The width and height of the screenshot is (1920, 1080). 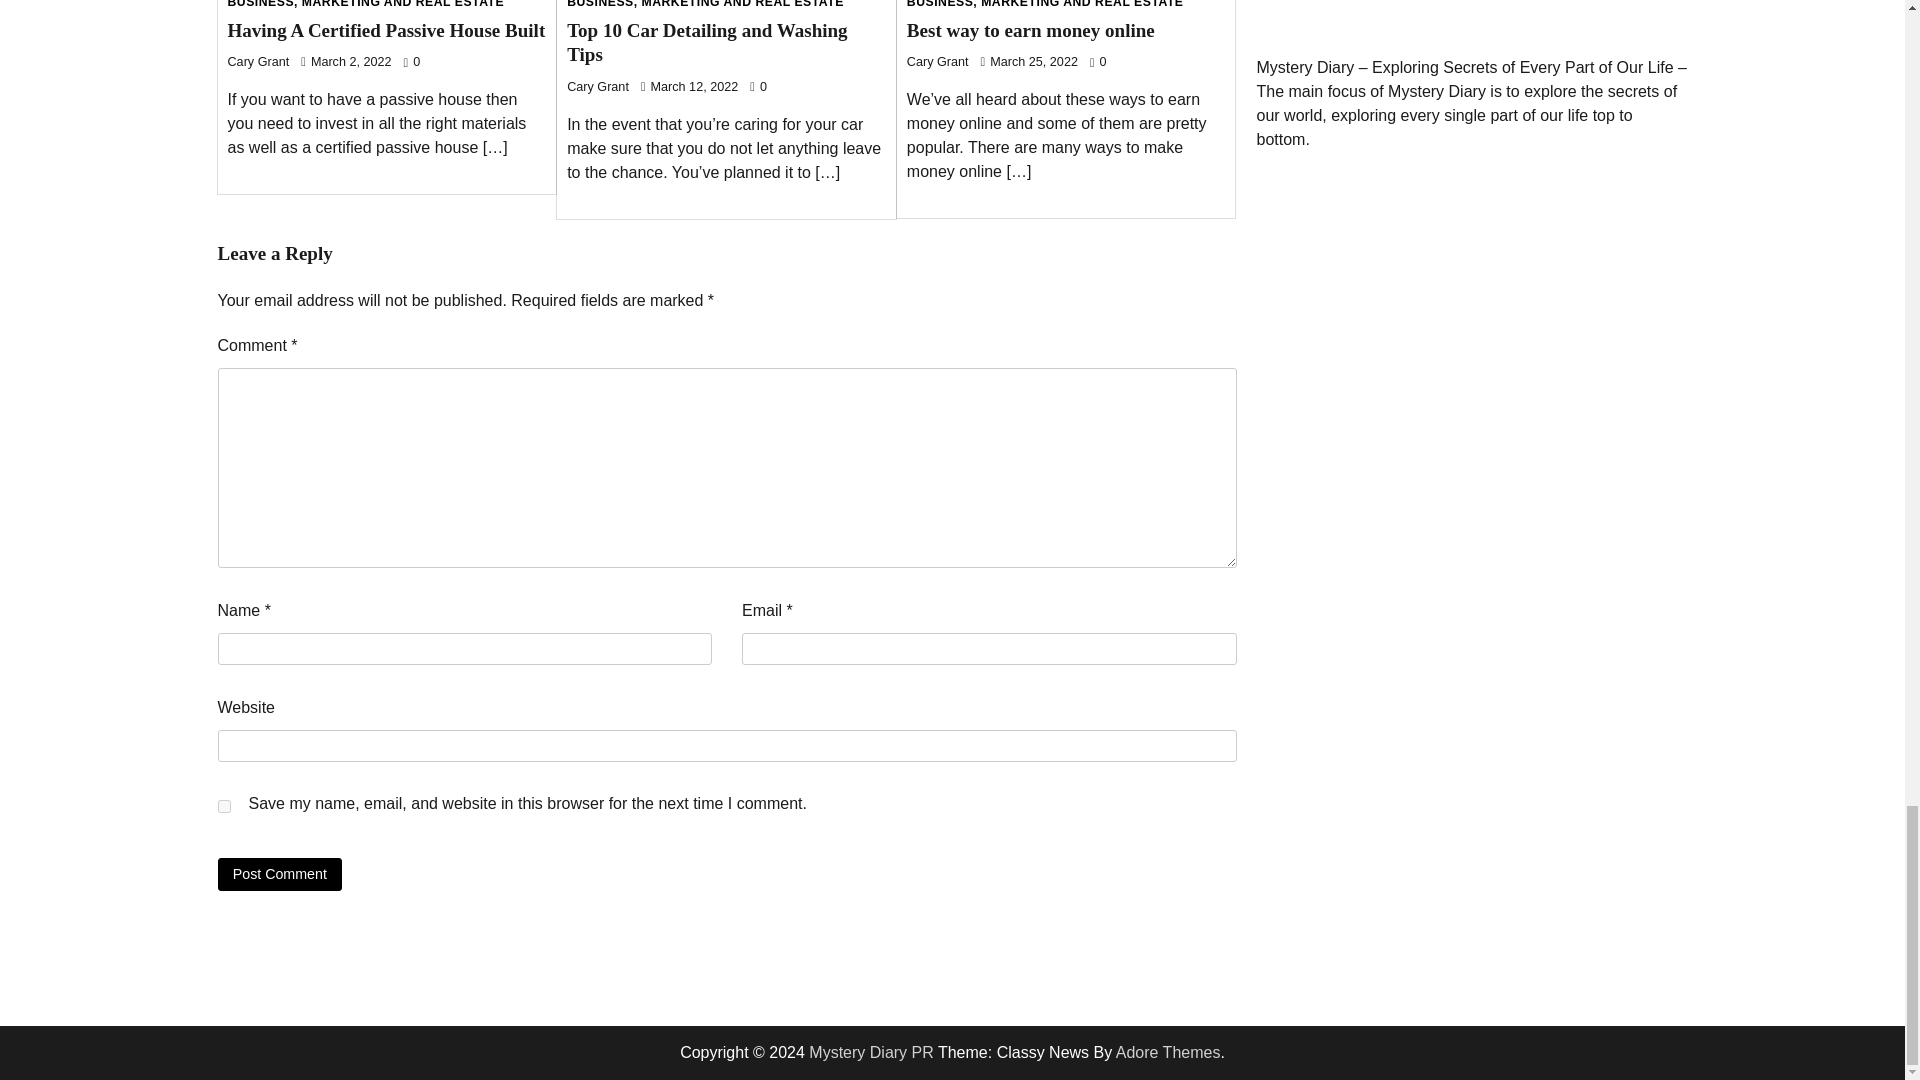 I want to click on BUSINESS, MARKETING AND REAL ESTATE, so click(x=366, y=4).